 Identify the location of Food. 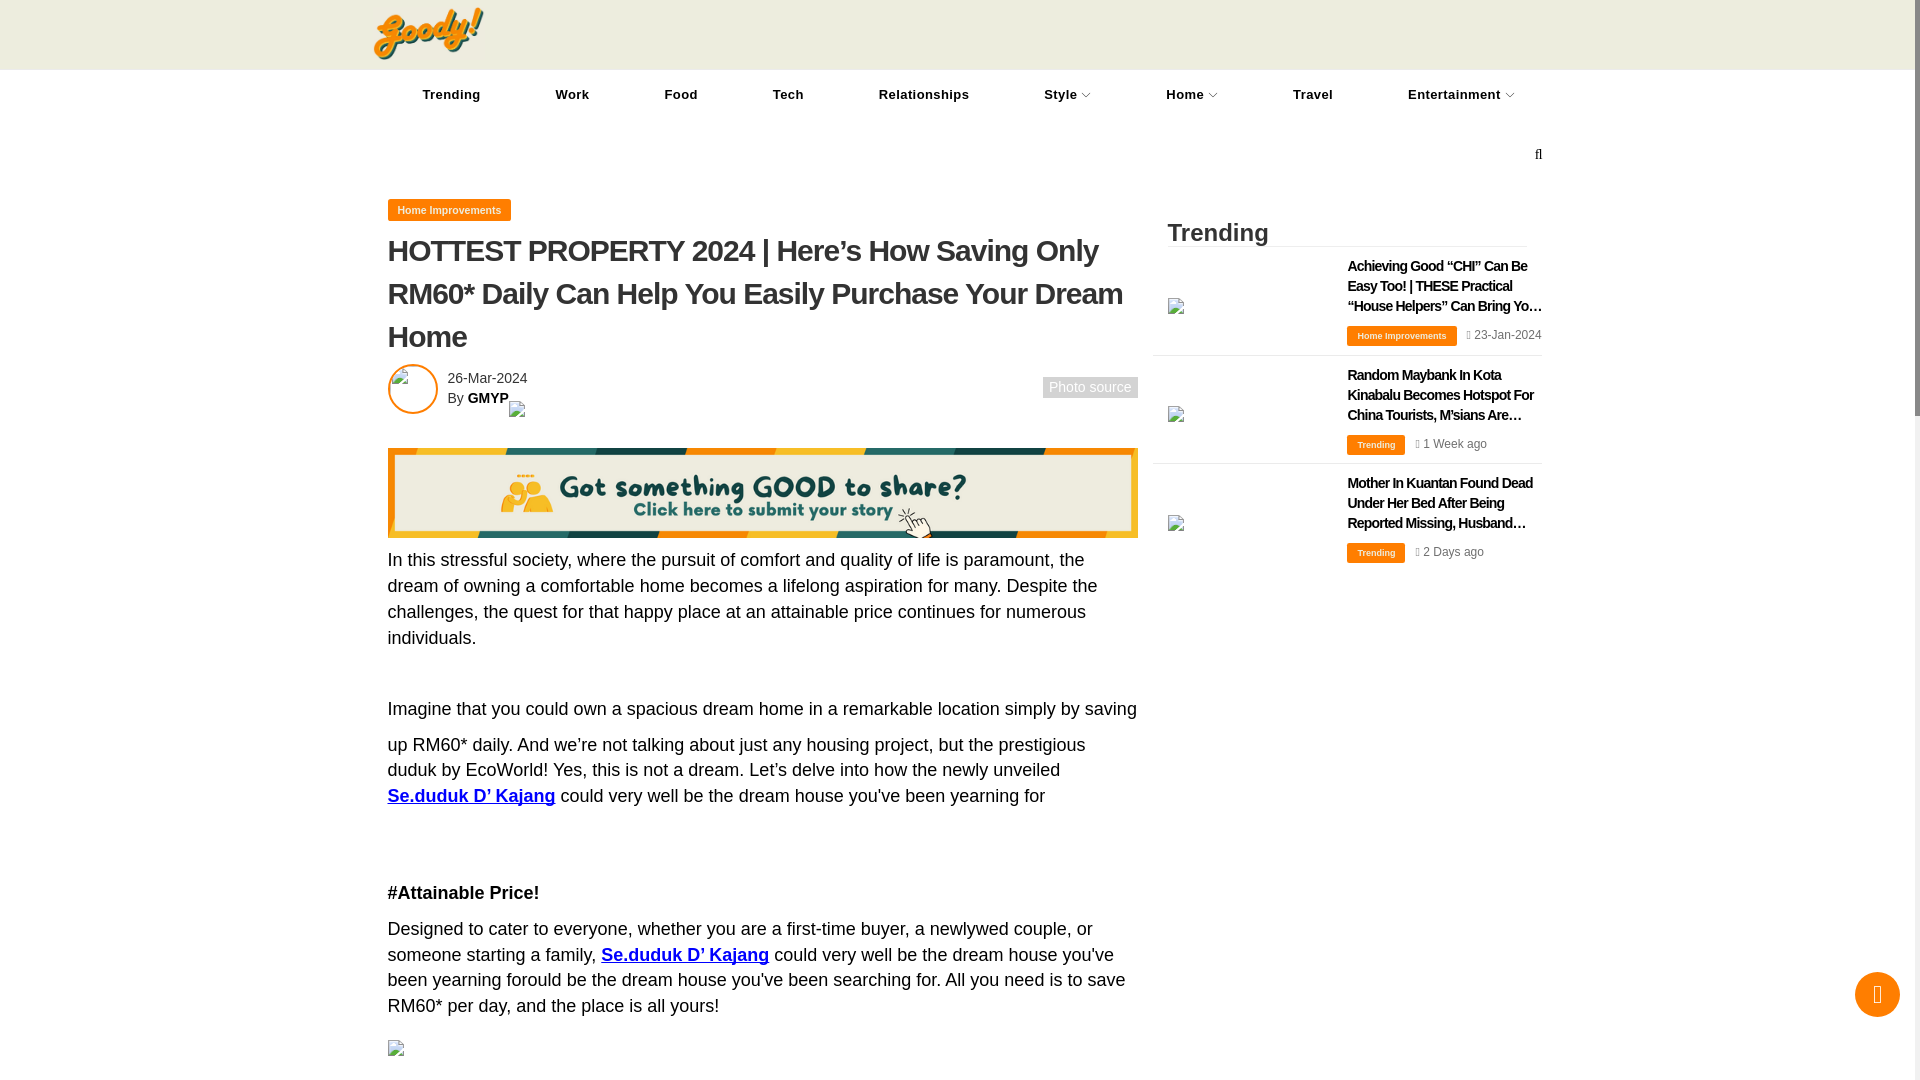
(680, 94).